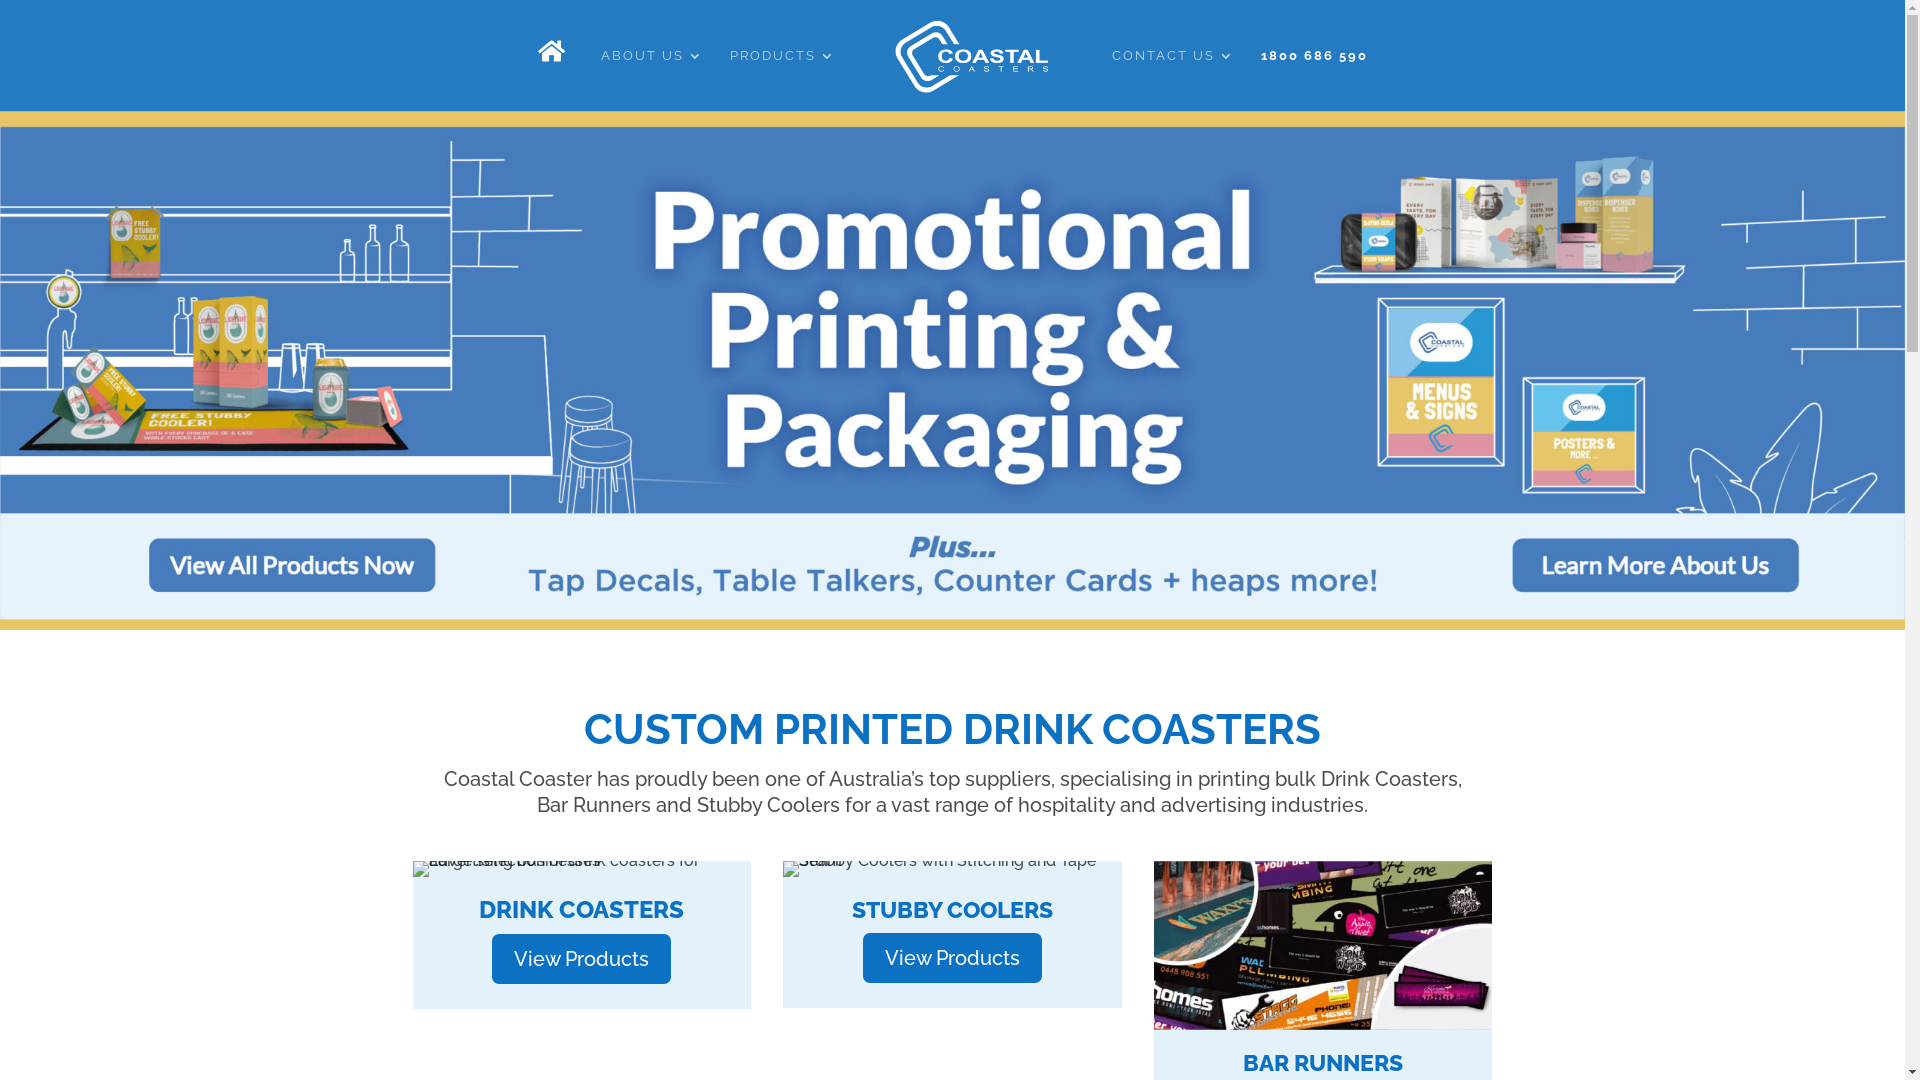 This screenshot has height=1080, width=1920. I want to click on Website Banner, so click(952, 370).